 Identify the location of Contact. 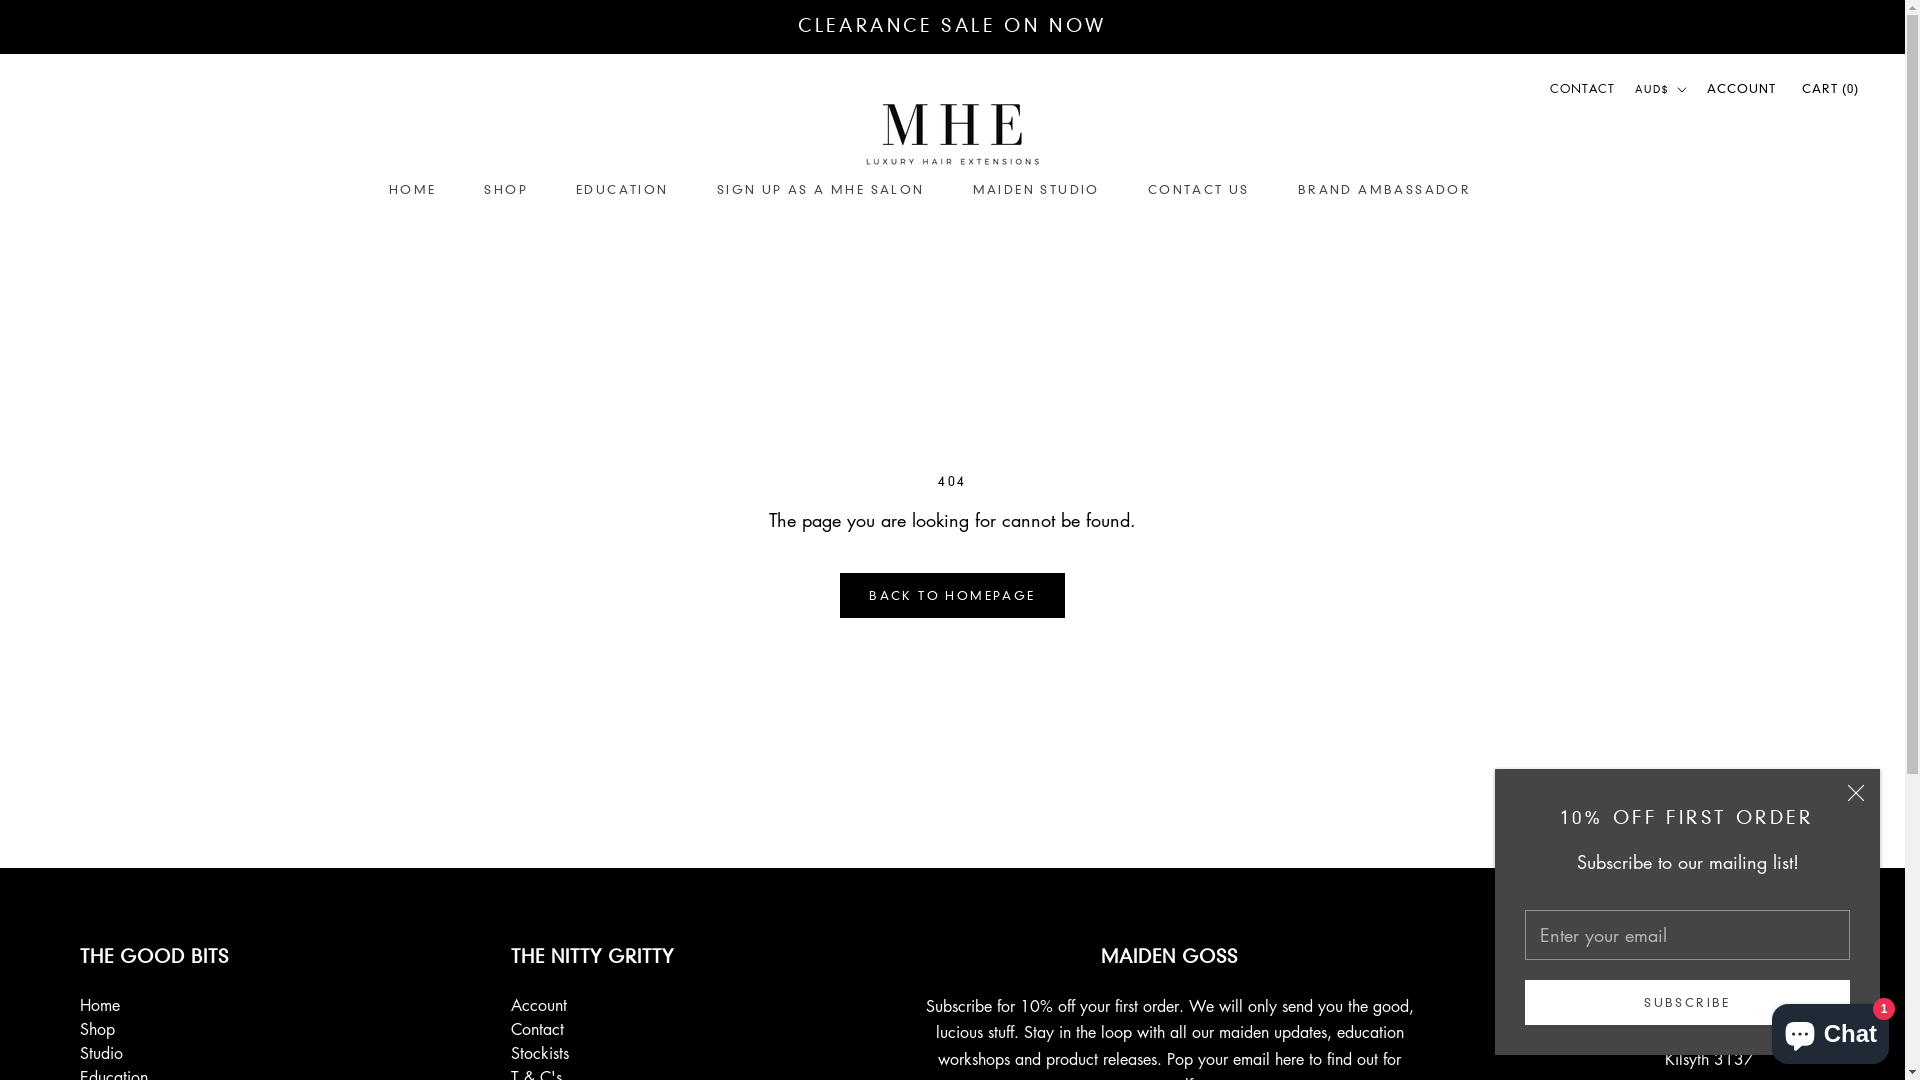
(592, 1029).